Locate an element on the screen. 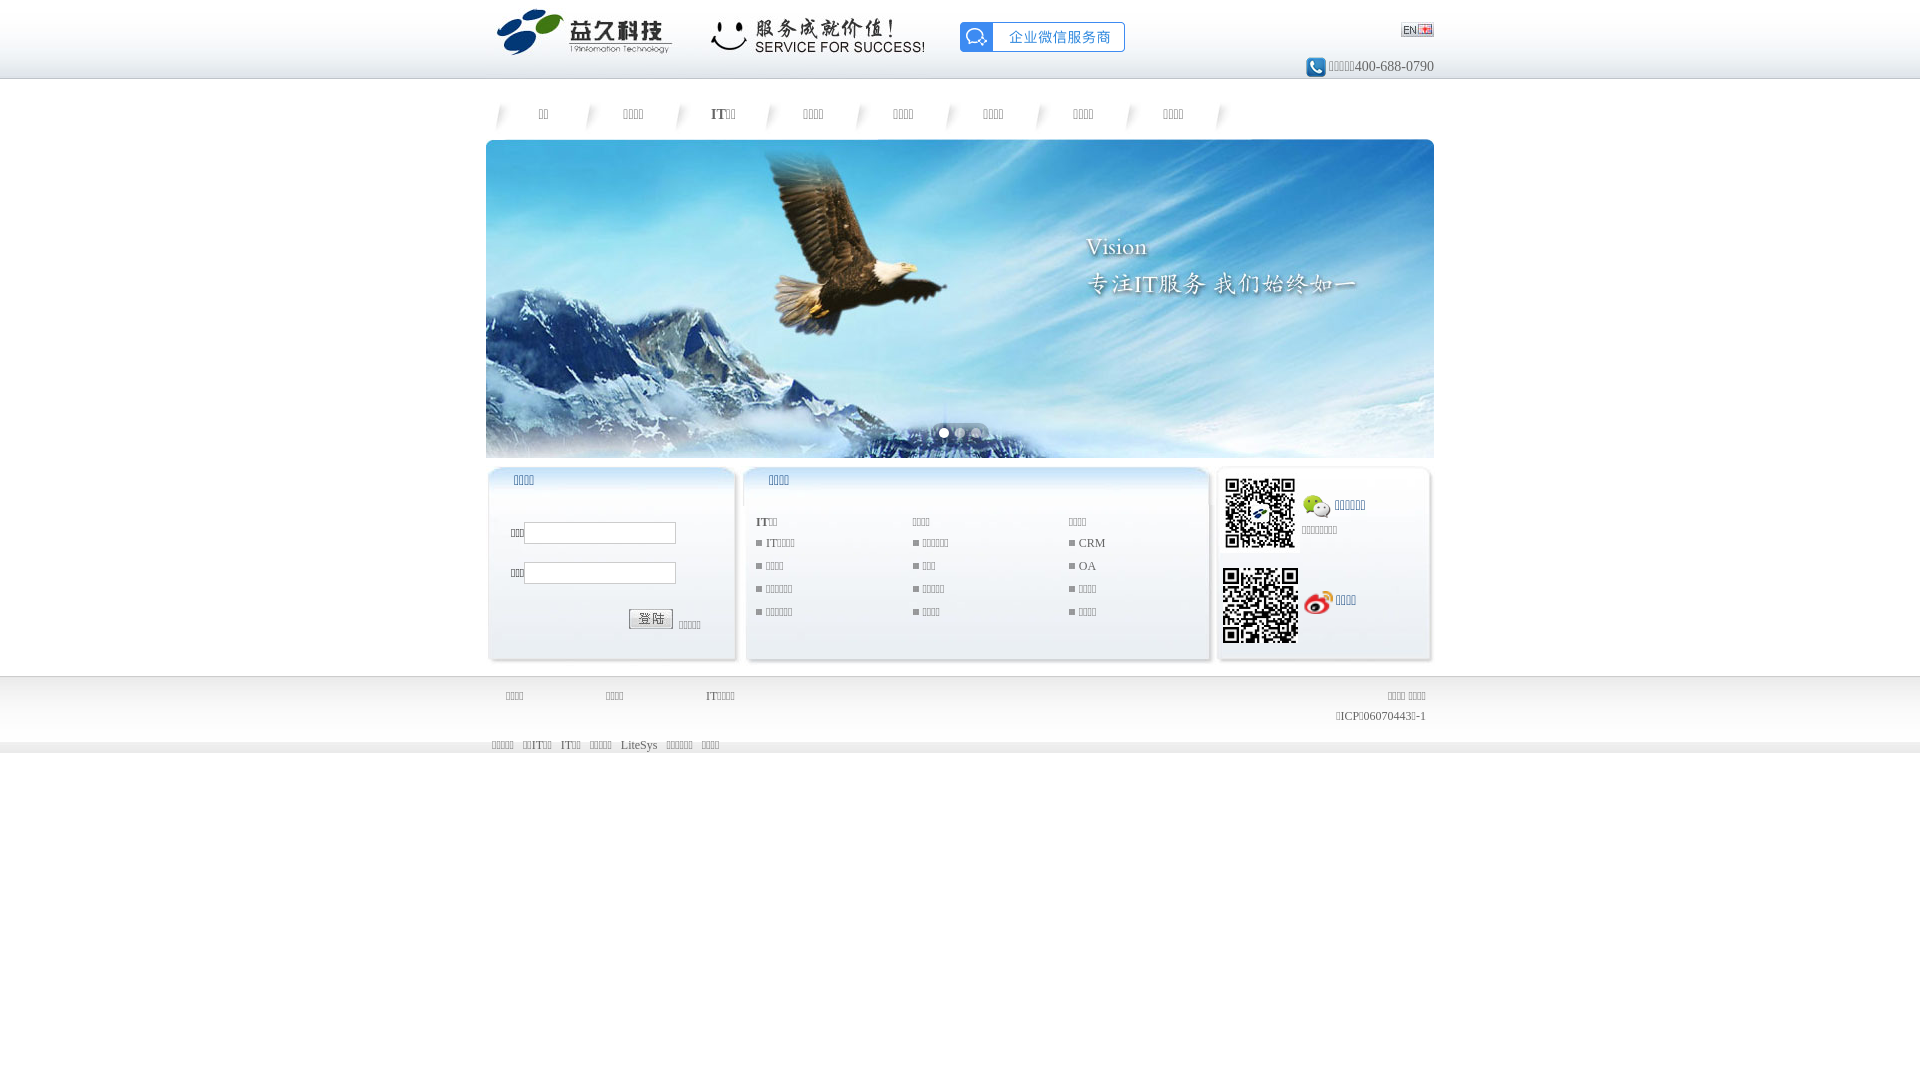 This screenshot has height=1080, width=1920. CRM is located at coordinates (1092, 543).